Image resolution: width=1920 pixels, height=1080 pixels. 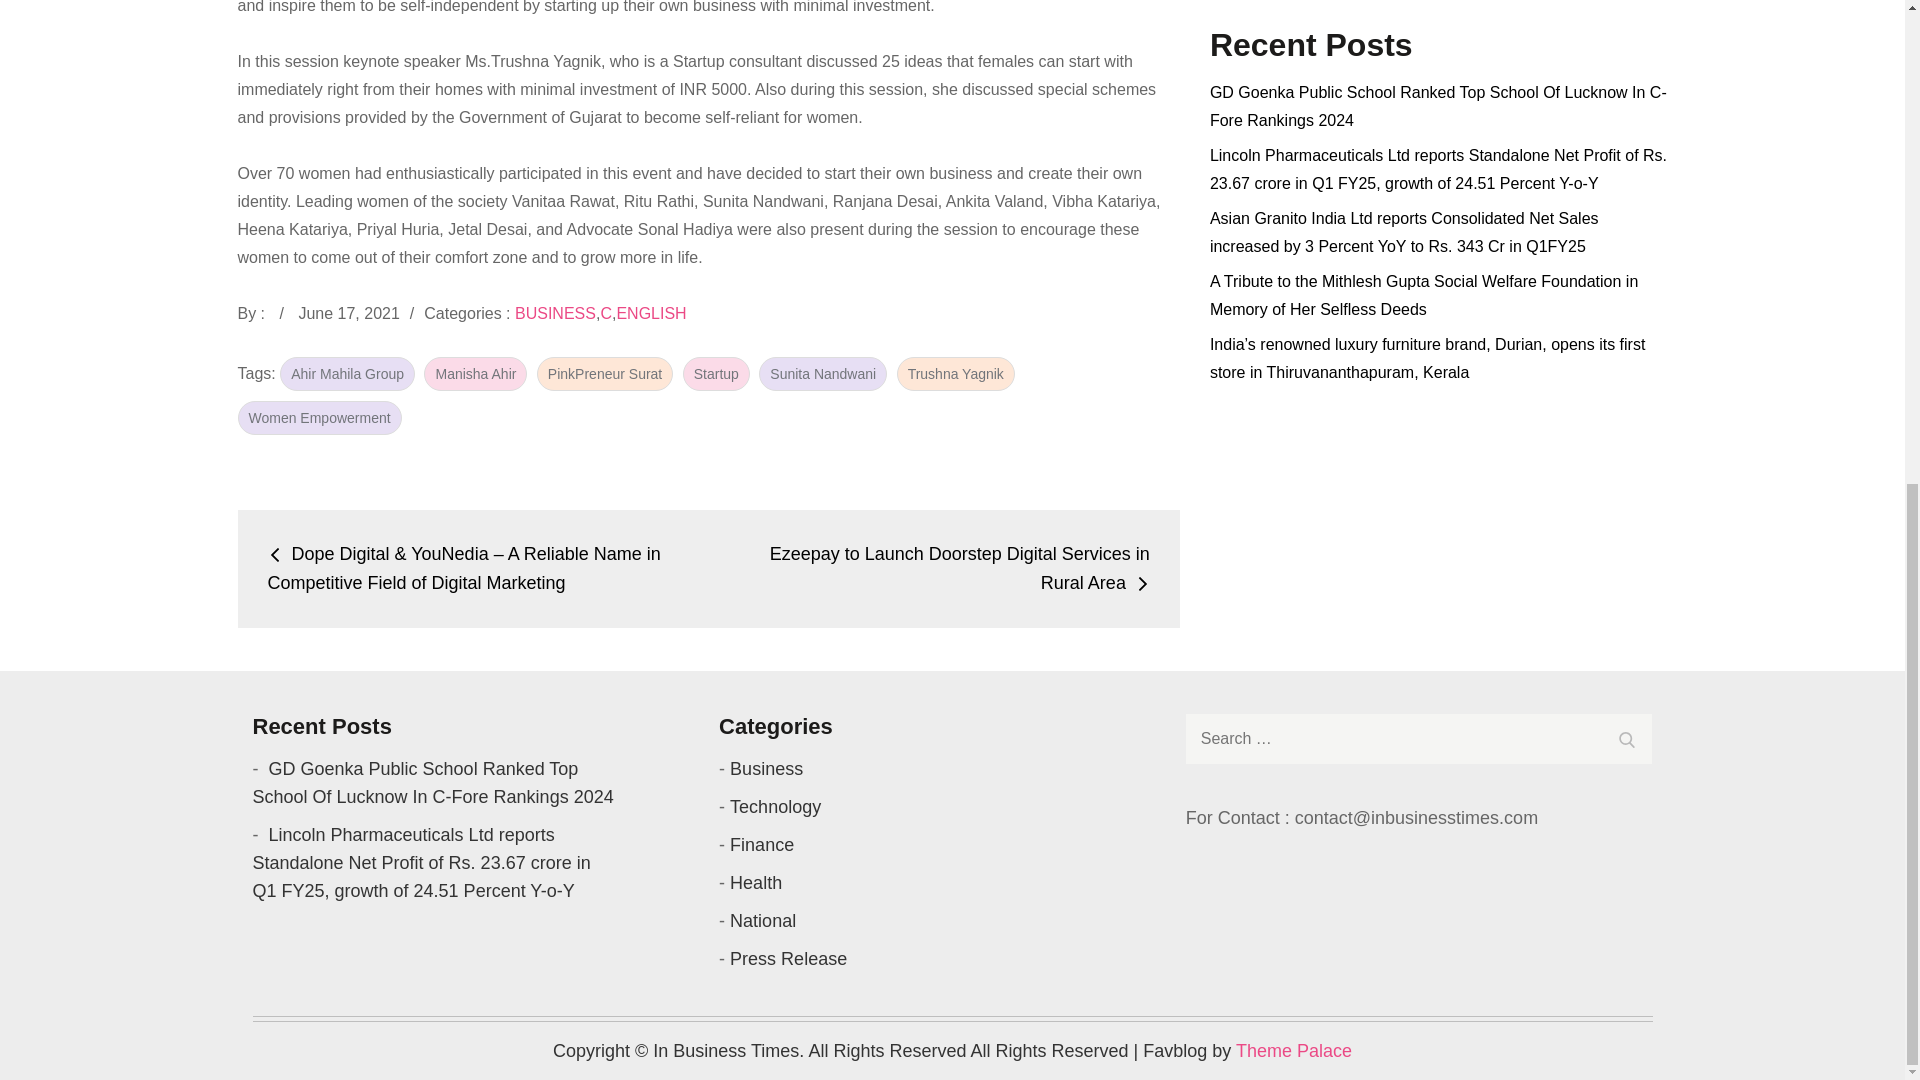 What do you see at coordinates (348, 312) in the screenshot?
I see `June 17, 2021` at bounding box center [348, 312].